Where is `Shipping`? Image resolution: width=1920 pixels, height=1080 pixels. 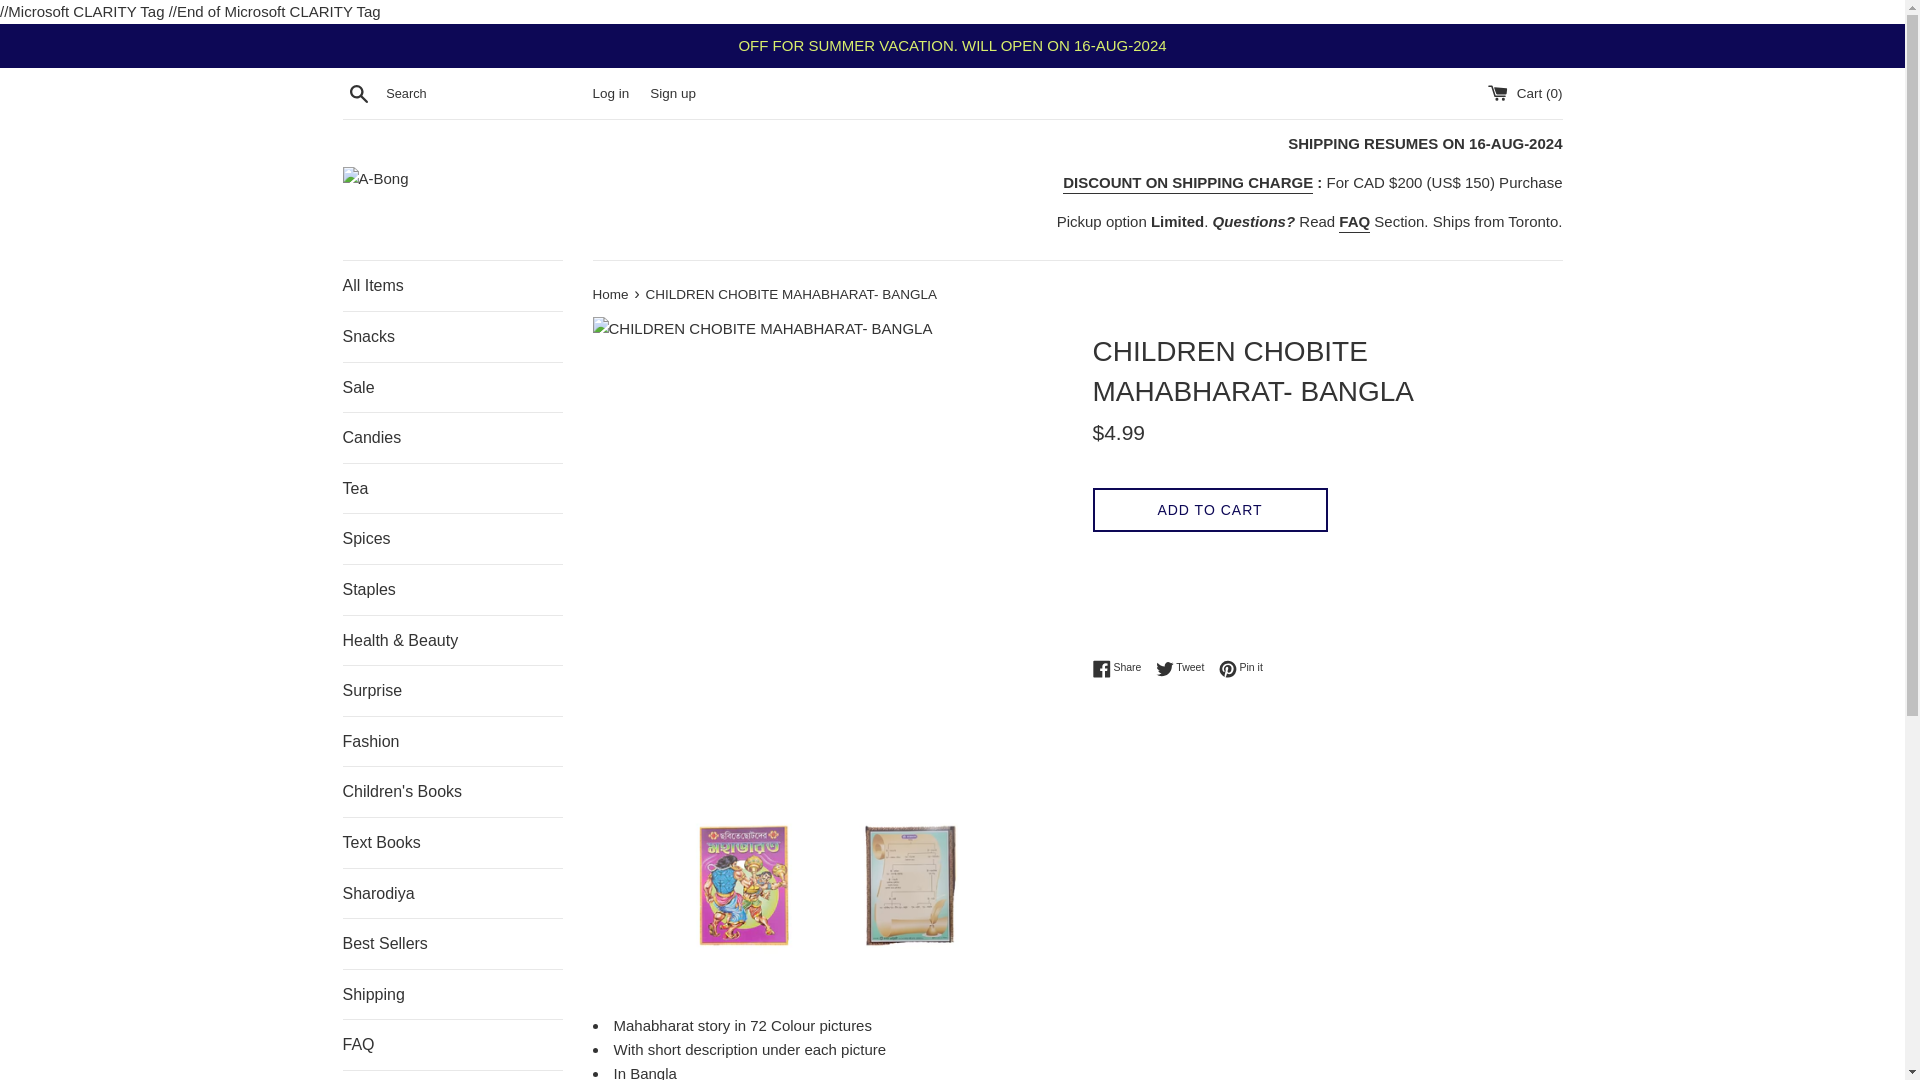
Shipping is located at coordinates (452, 894).